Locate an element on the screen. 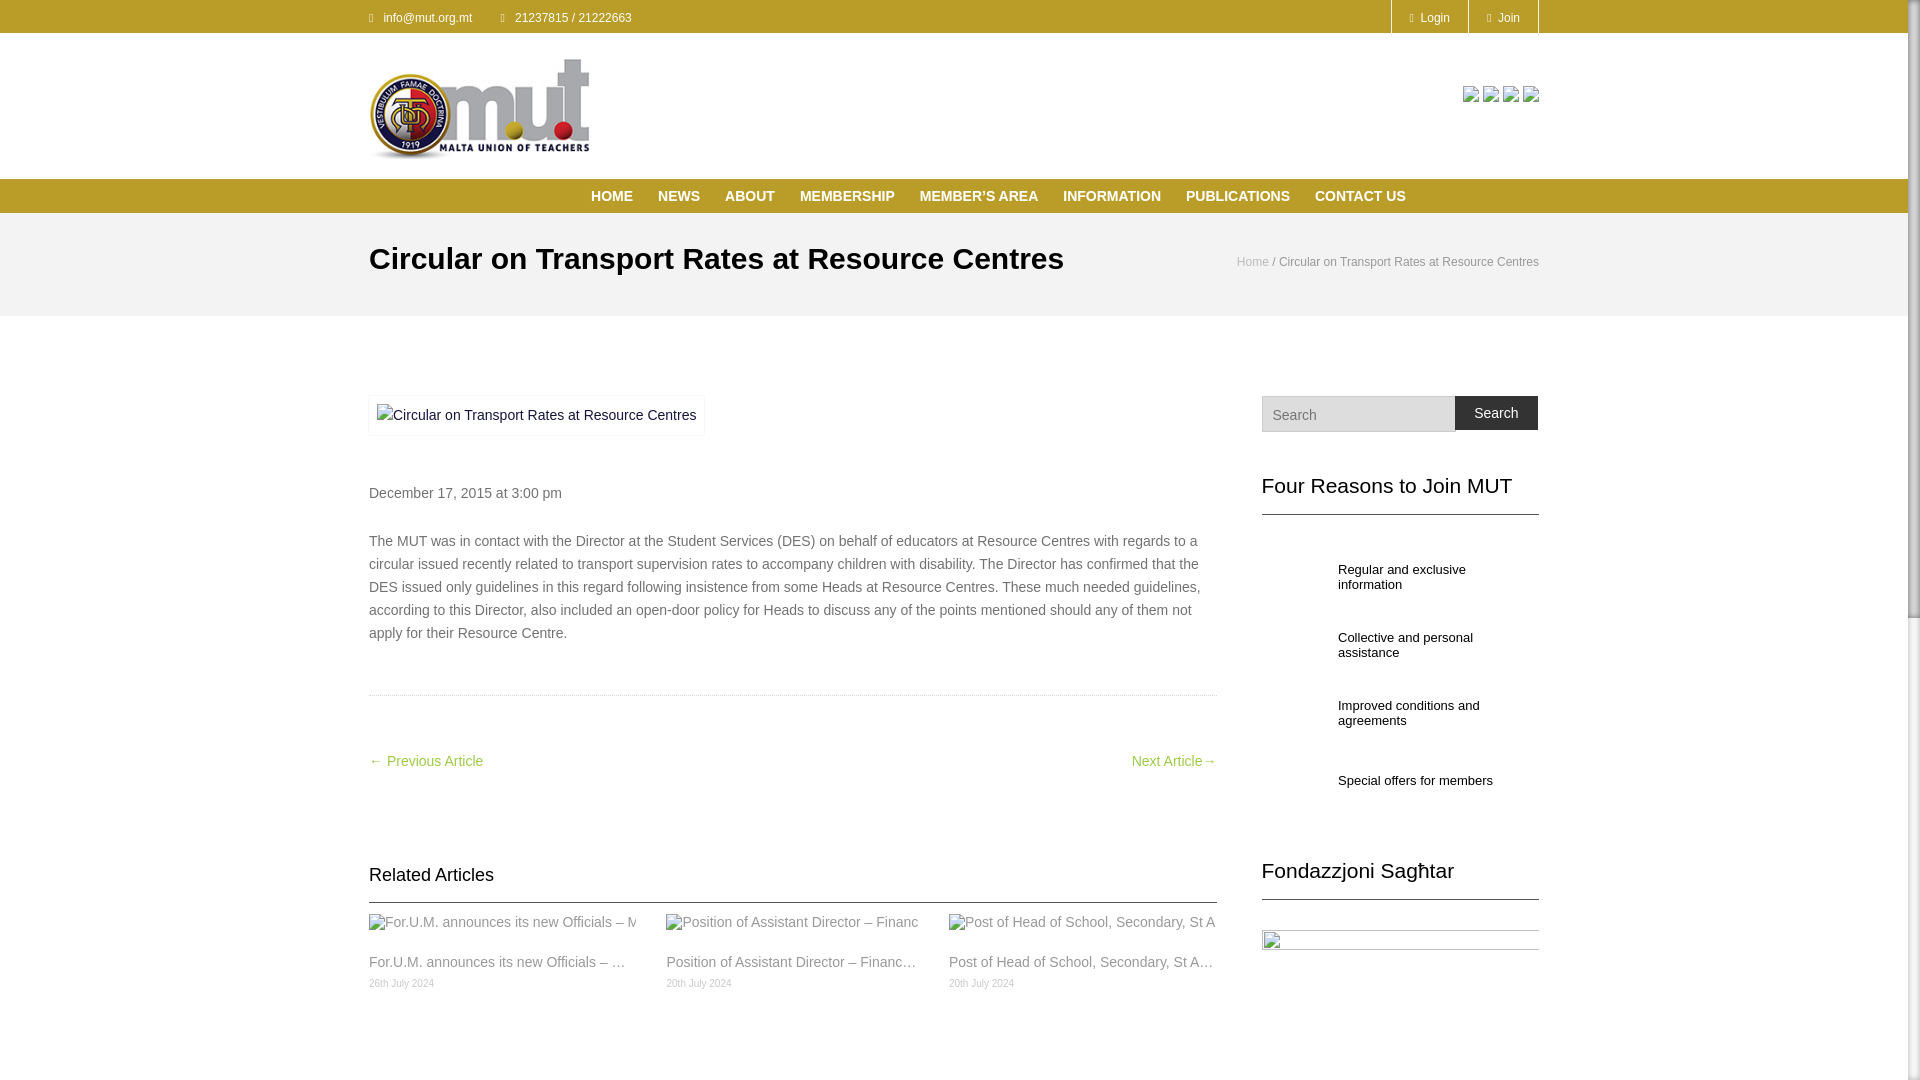    Login is located at coordinates (1429, 18).